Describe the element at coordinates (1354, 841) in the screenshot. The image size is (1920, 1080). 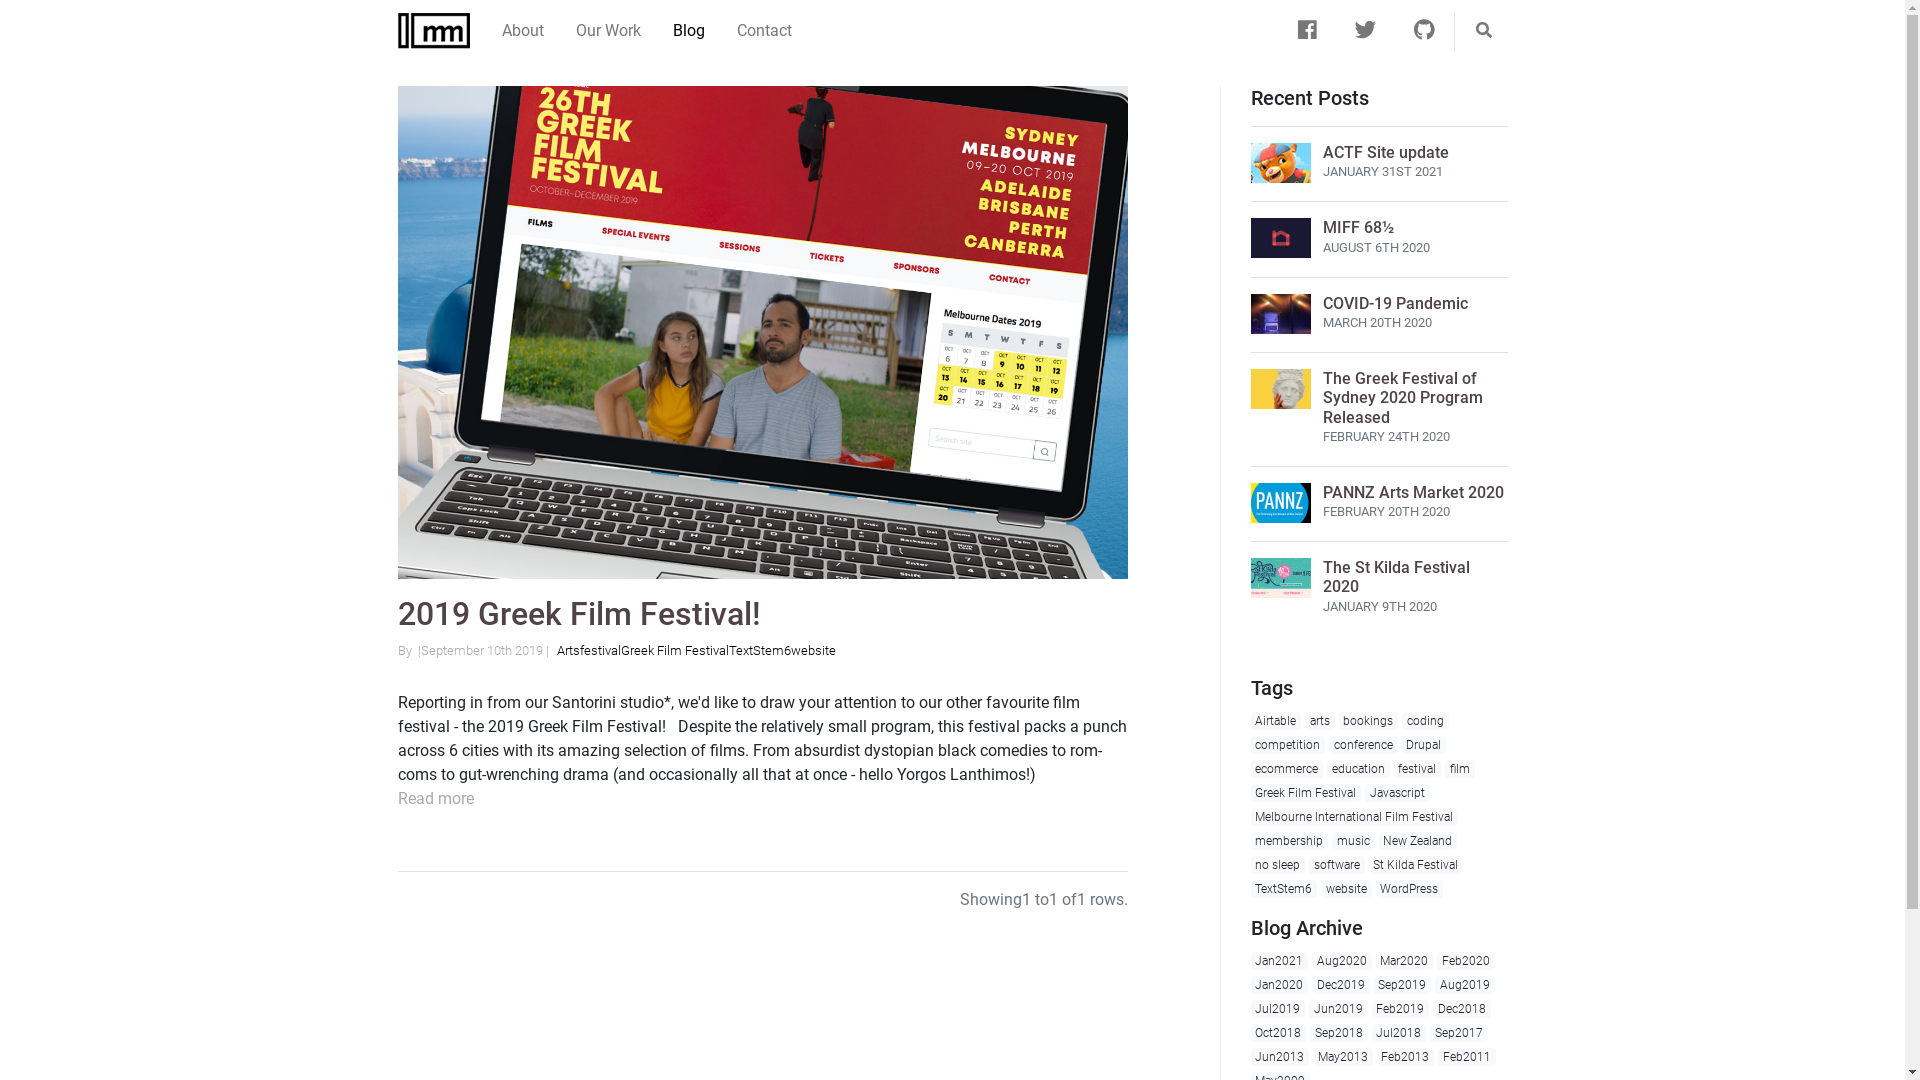
I see `music` at that location.